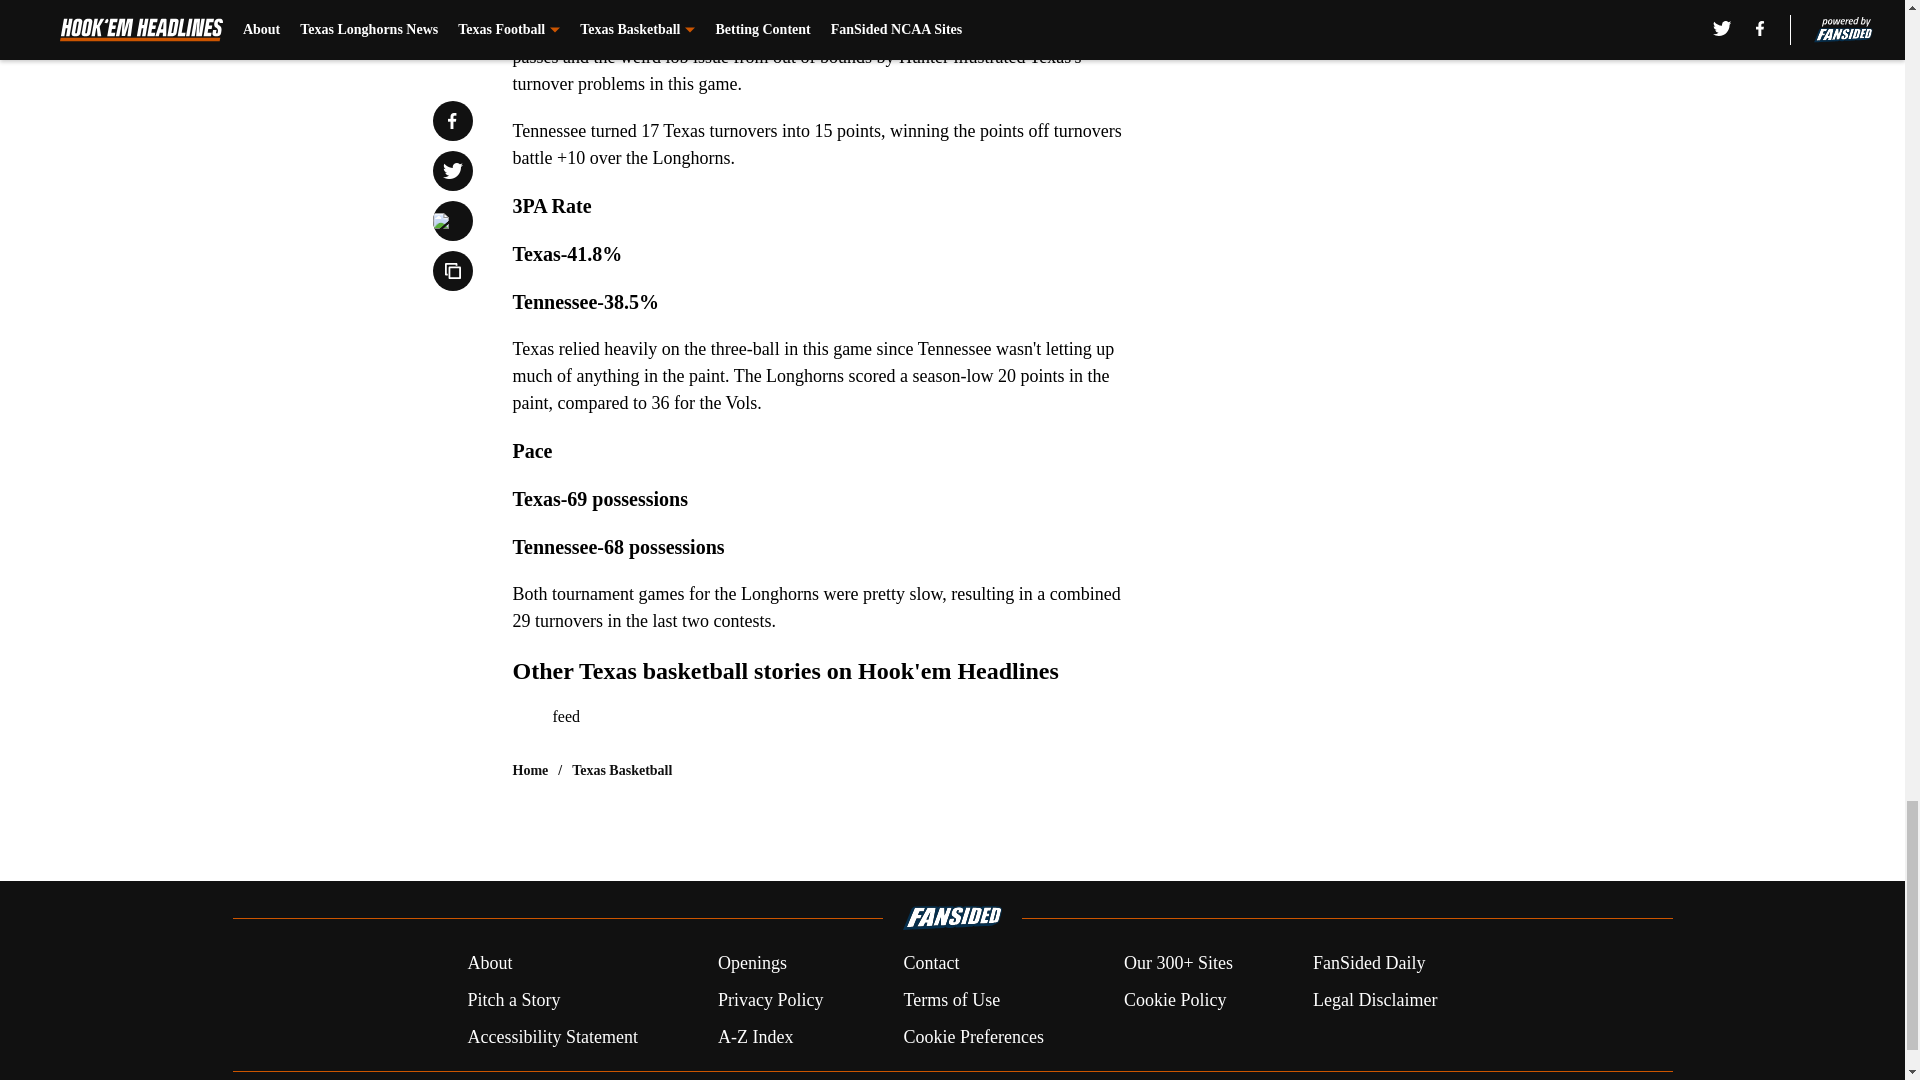 This screenshot has width=1920, height=1080. I want to click on Home, so click(530, 770).